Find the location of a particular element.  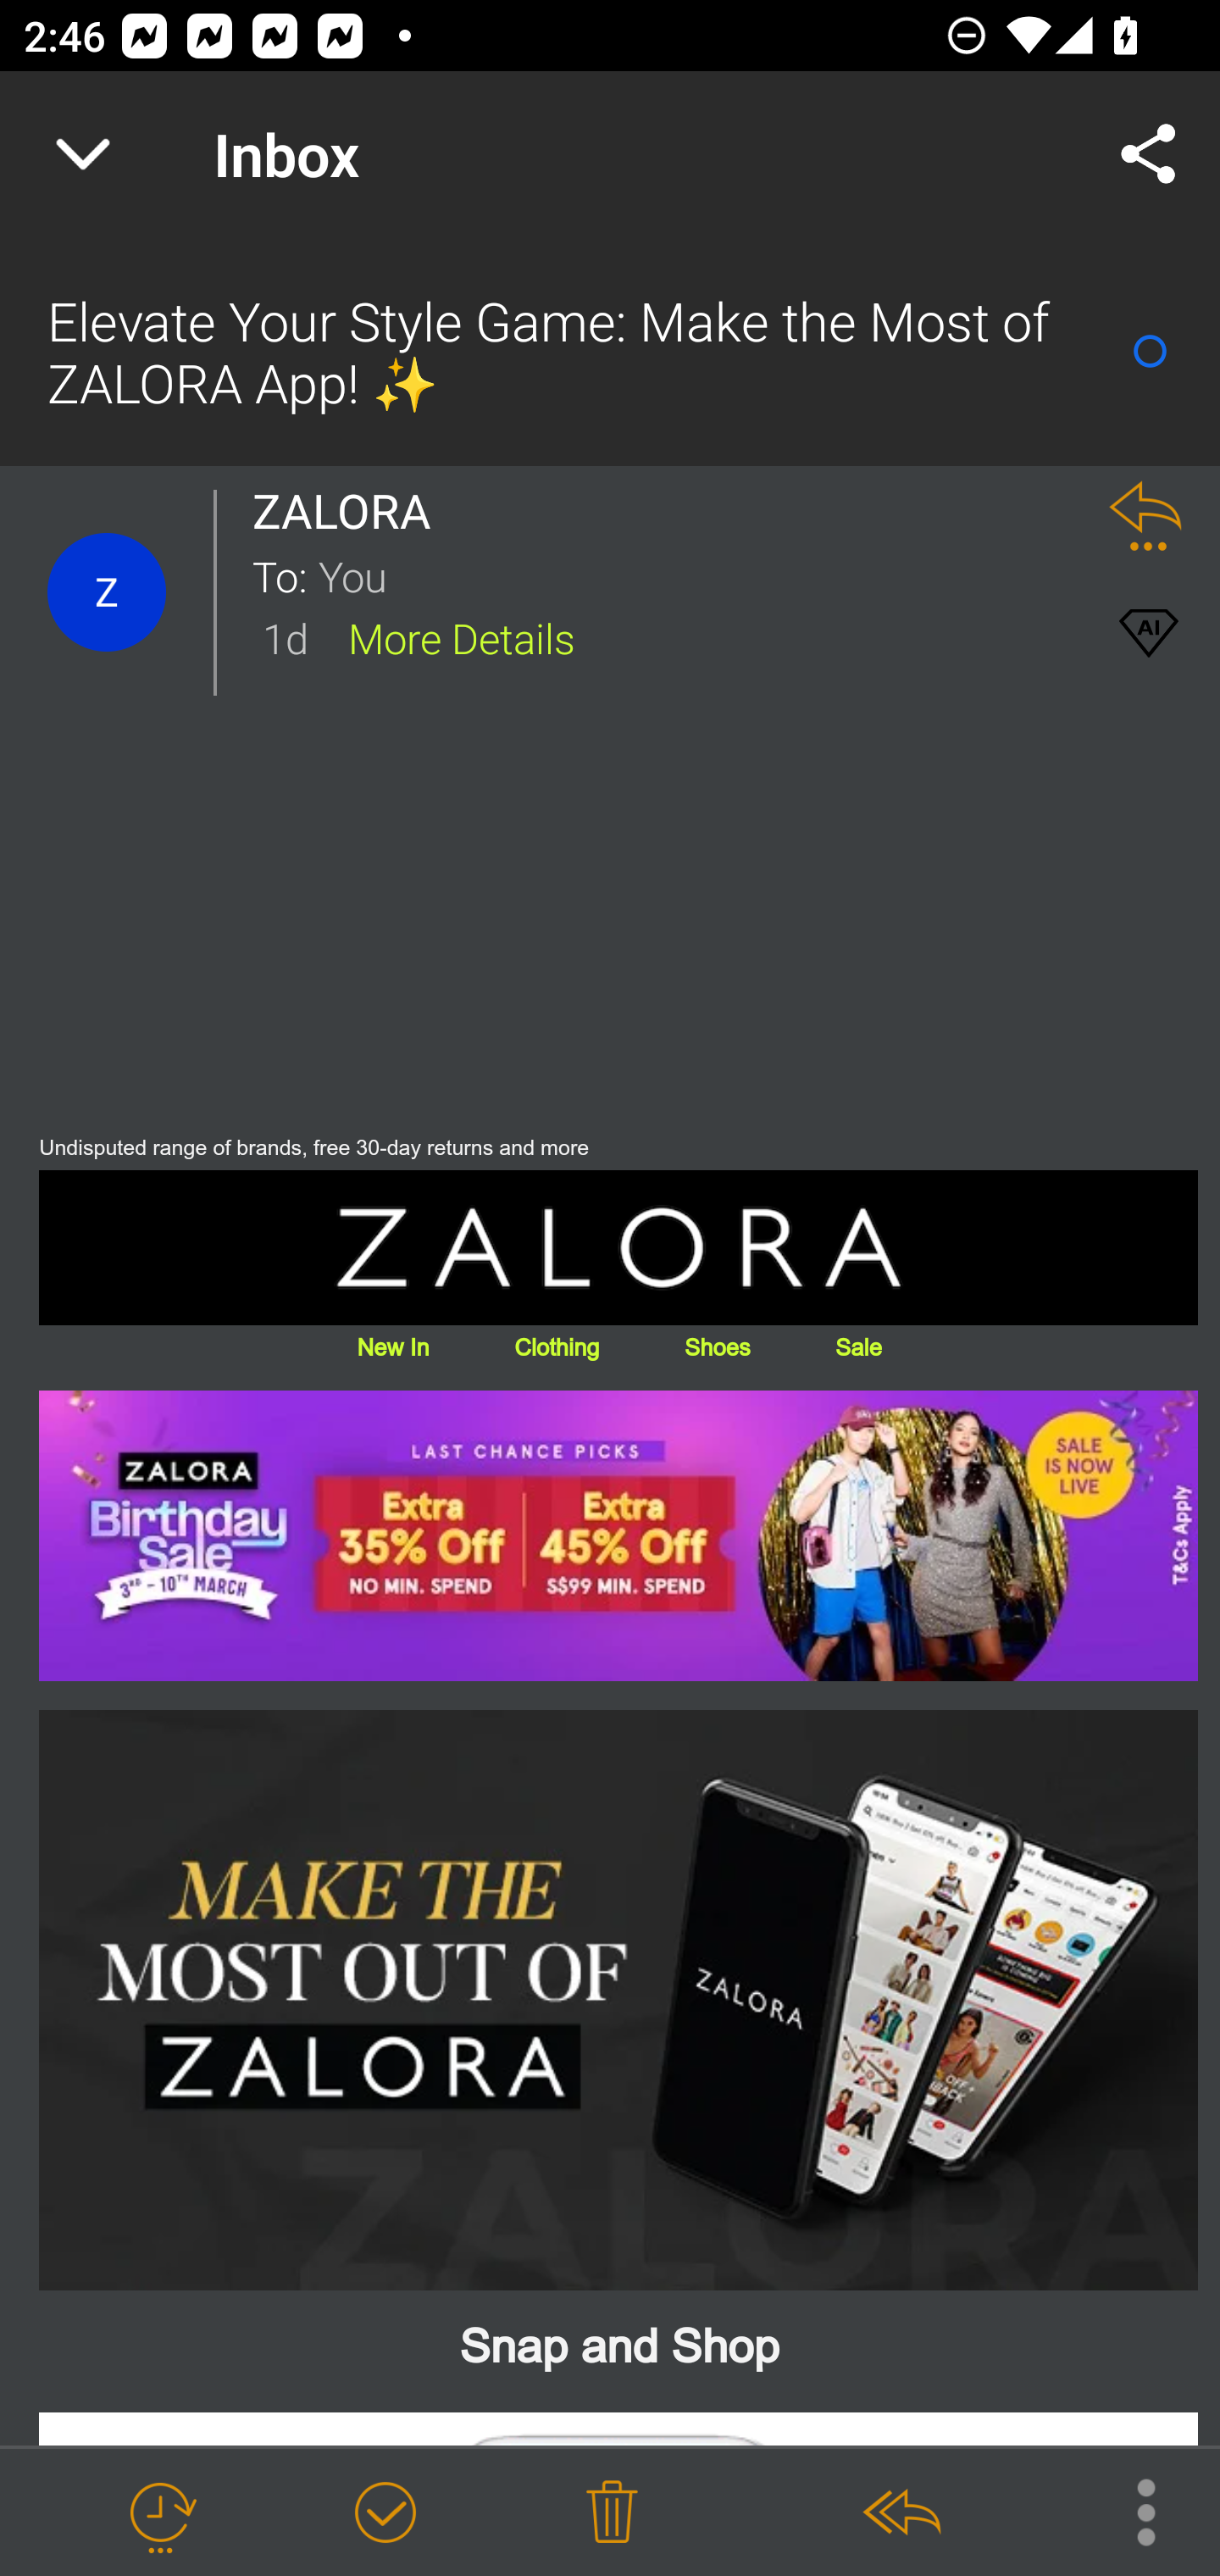

Share is located at coordinates (1149, 154).